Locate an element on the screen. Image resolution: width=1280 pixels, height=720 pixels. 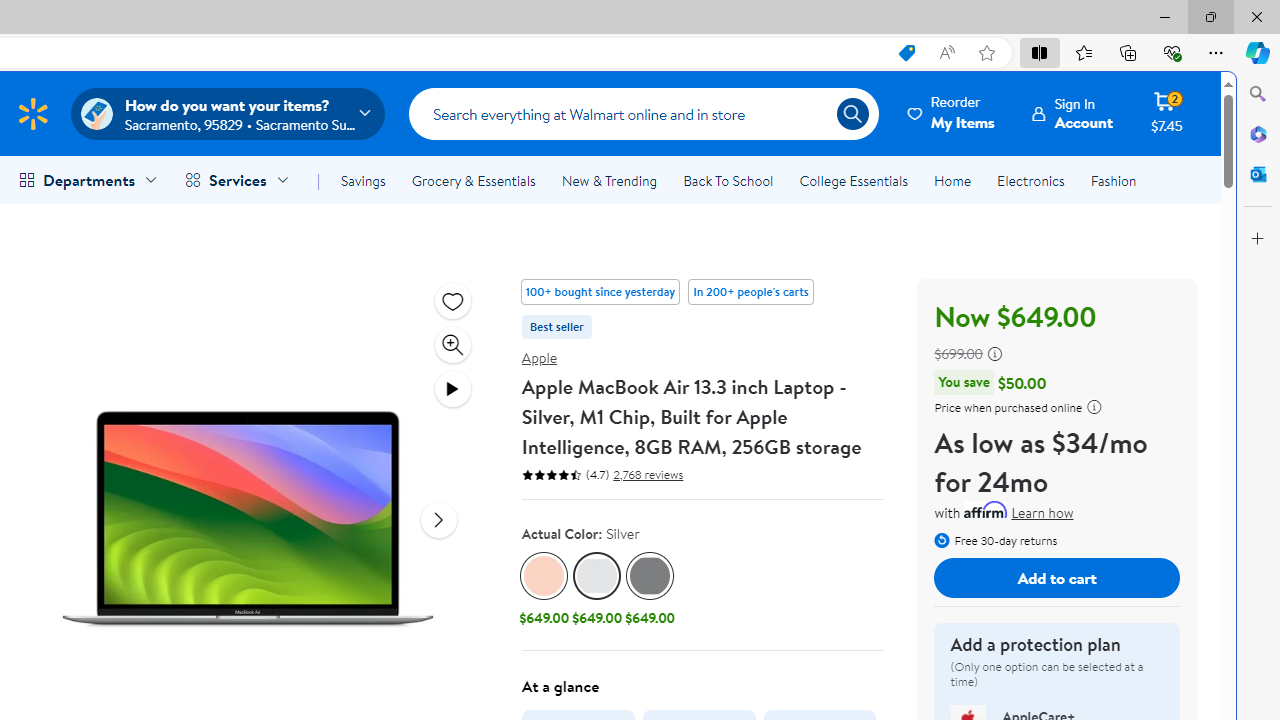
Apple is located at coordinates (539, 357).